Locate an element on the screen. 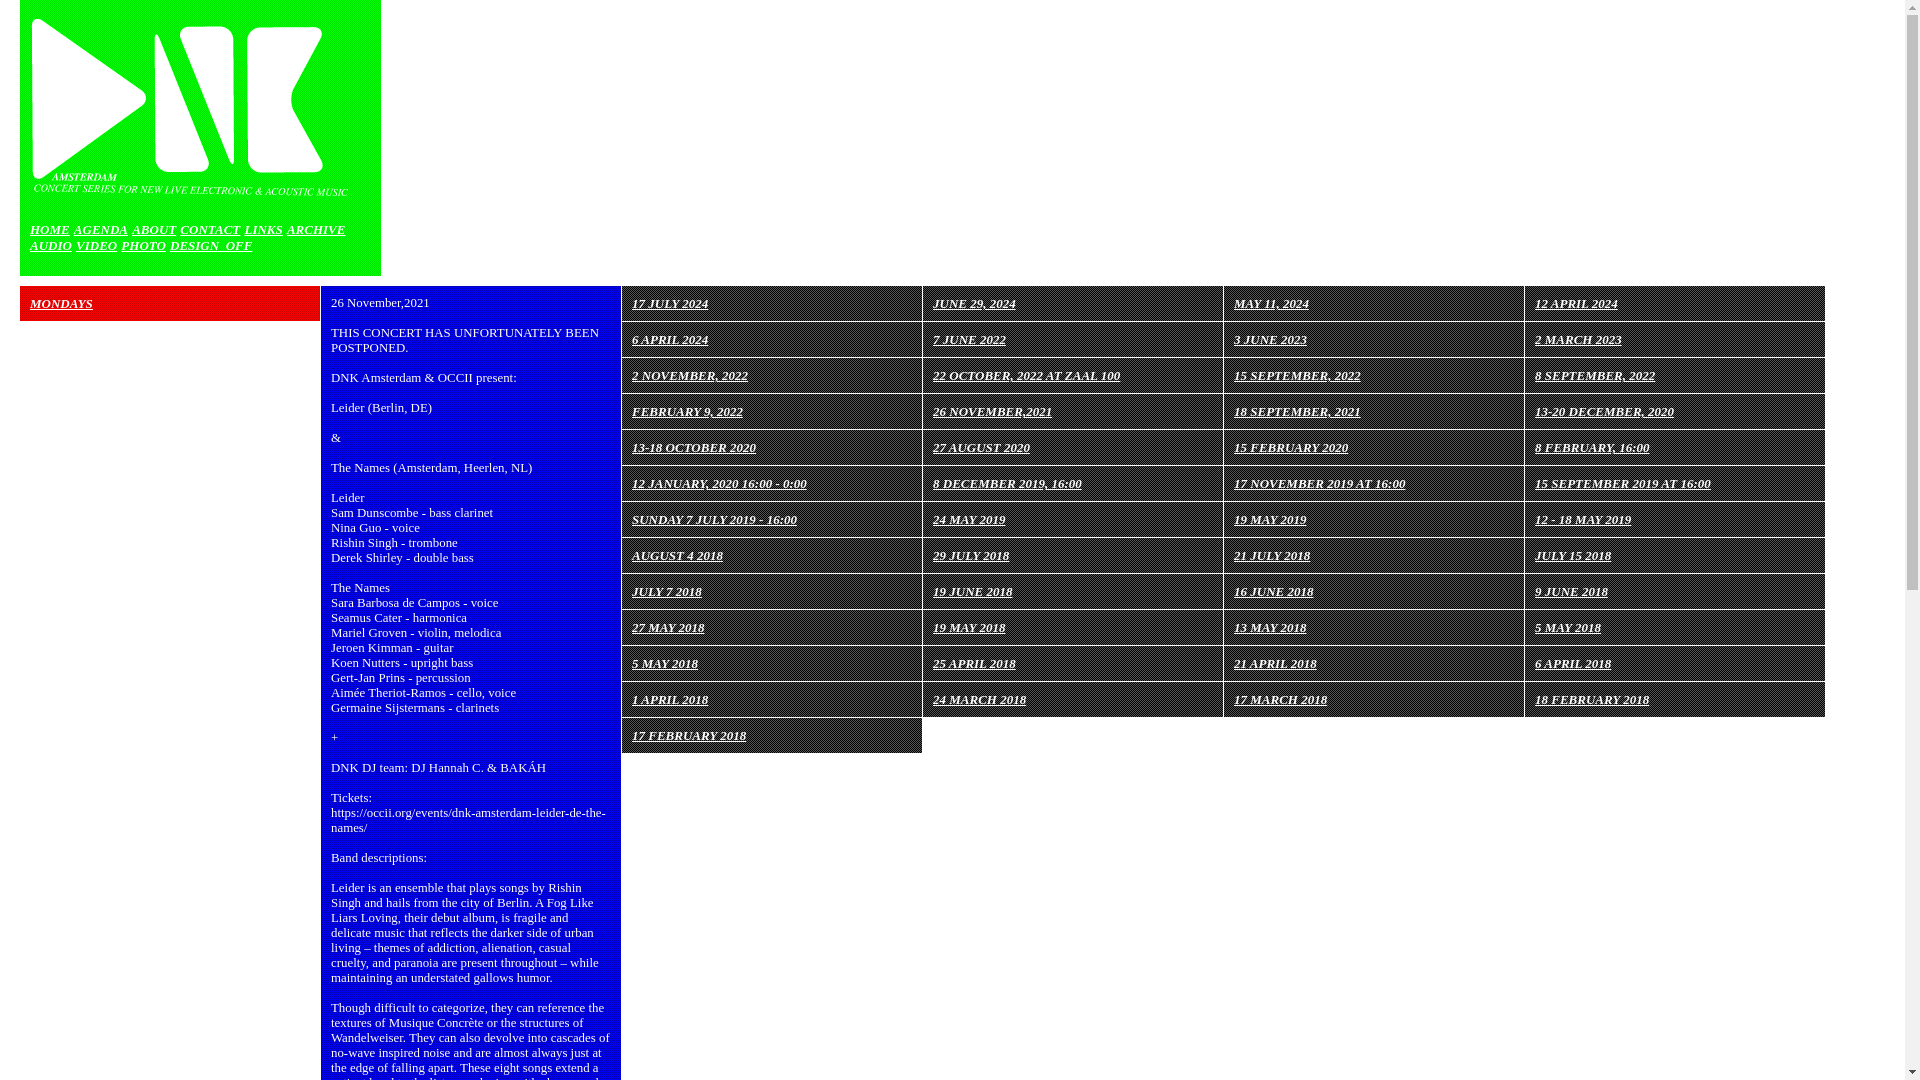  AUDIO is located at coordinates (51, 244).